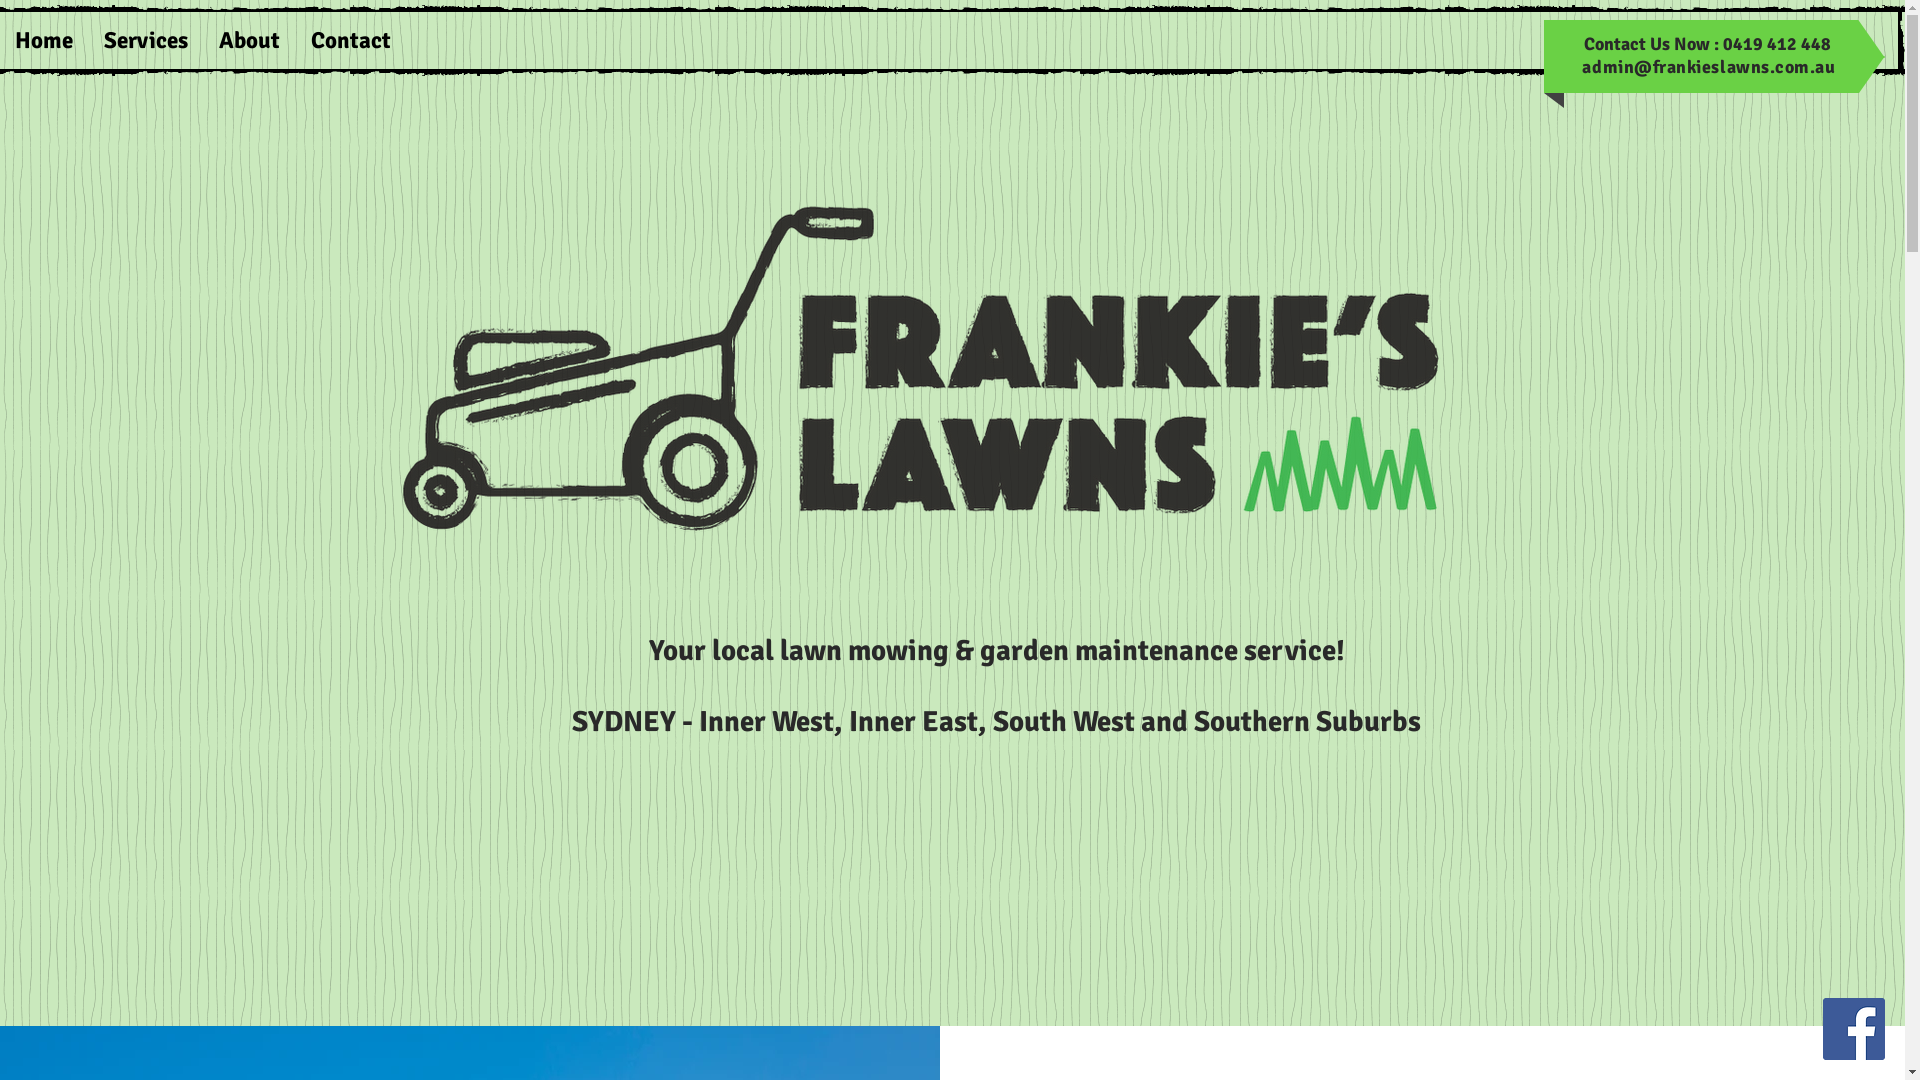 The height and width of the screenshot is (1080, 1920). Describe the element at coordinates (960, 412) in the screenshot. I see `TWIPLA (Visitor Analytics)` at that location.